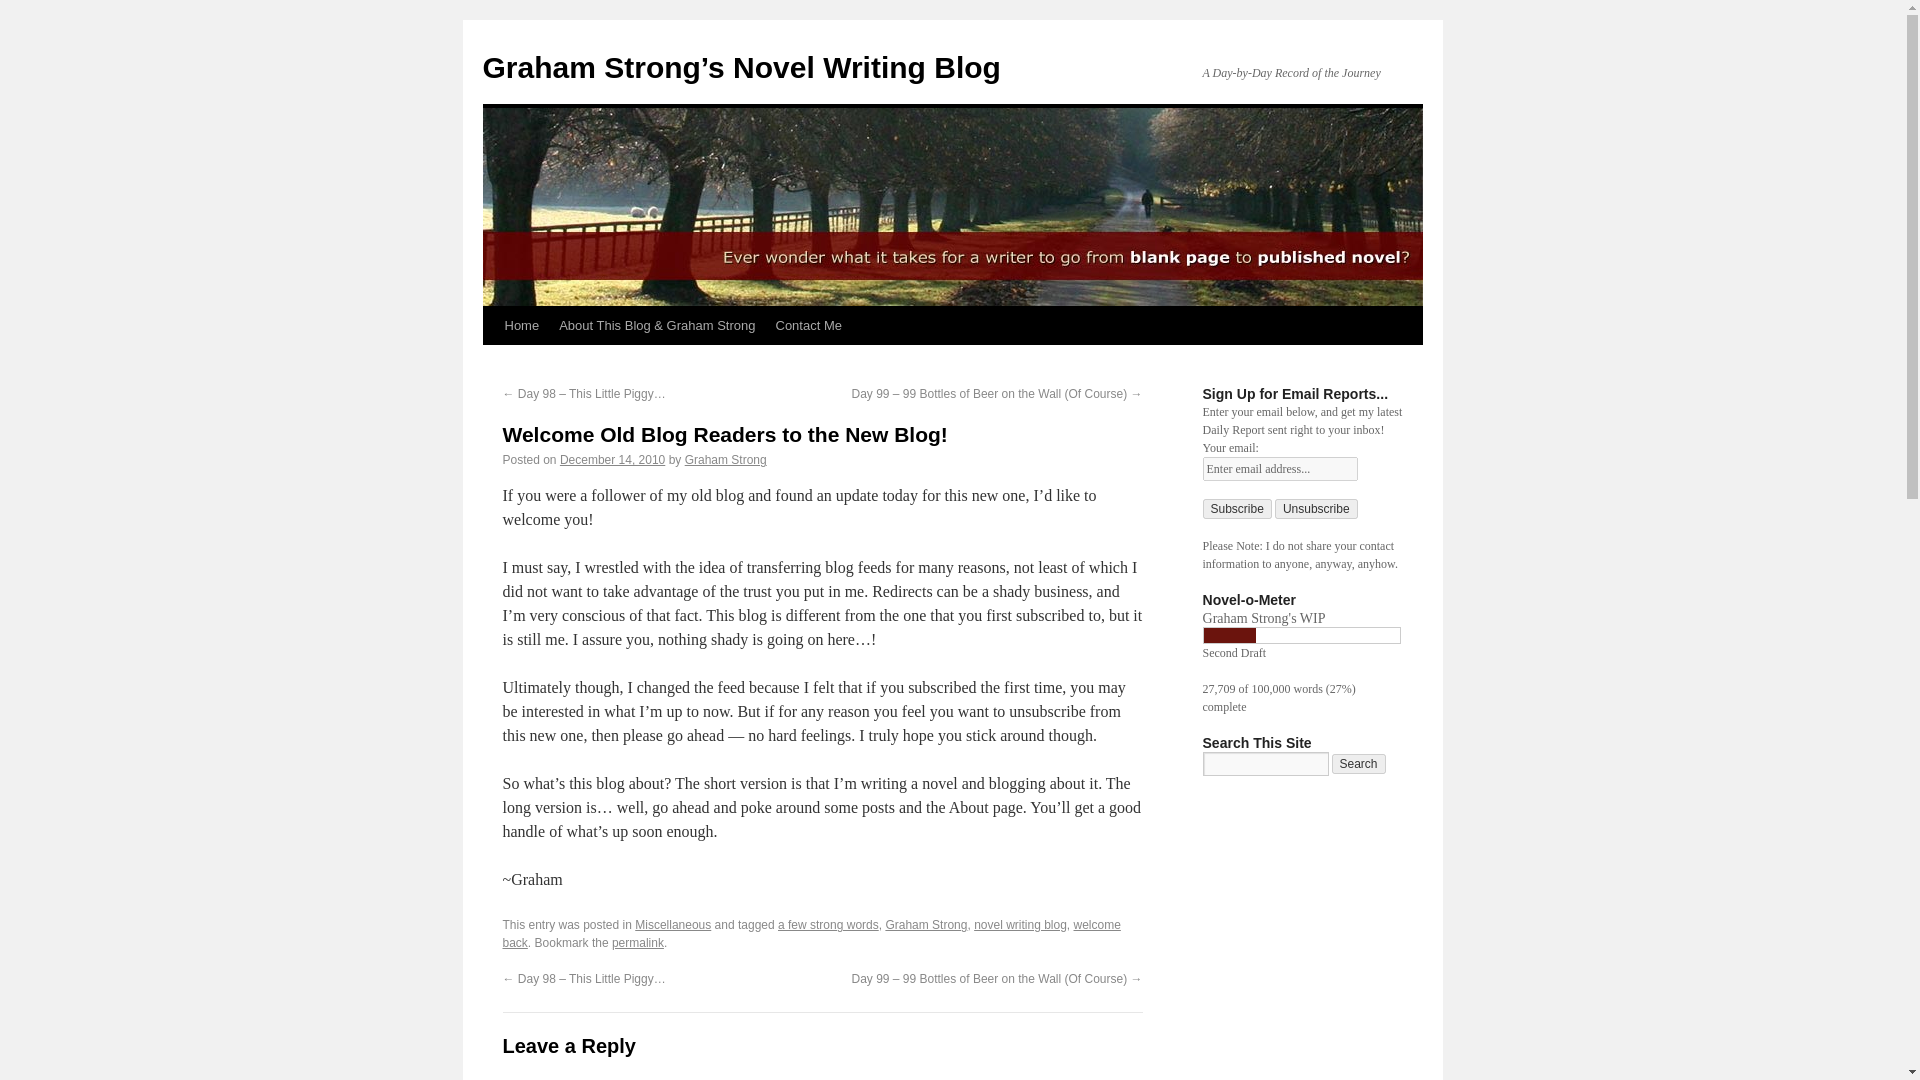 The height and width of the screenshot is (1080, 1920). I want to click on Graham Strong, so click(726, 459).